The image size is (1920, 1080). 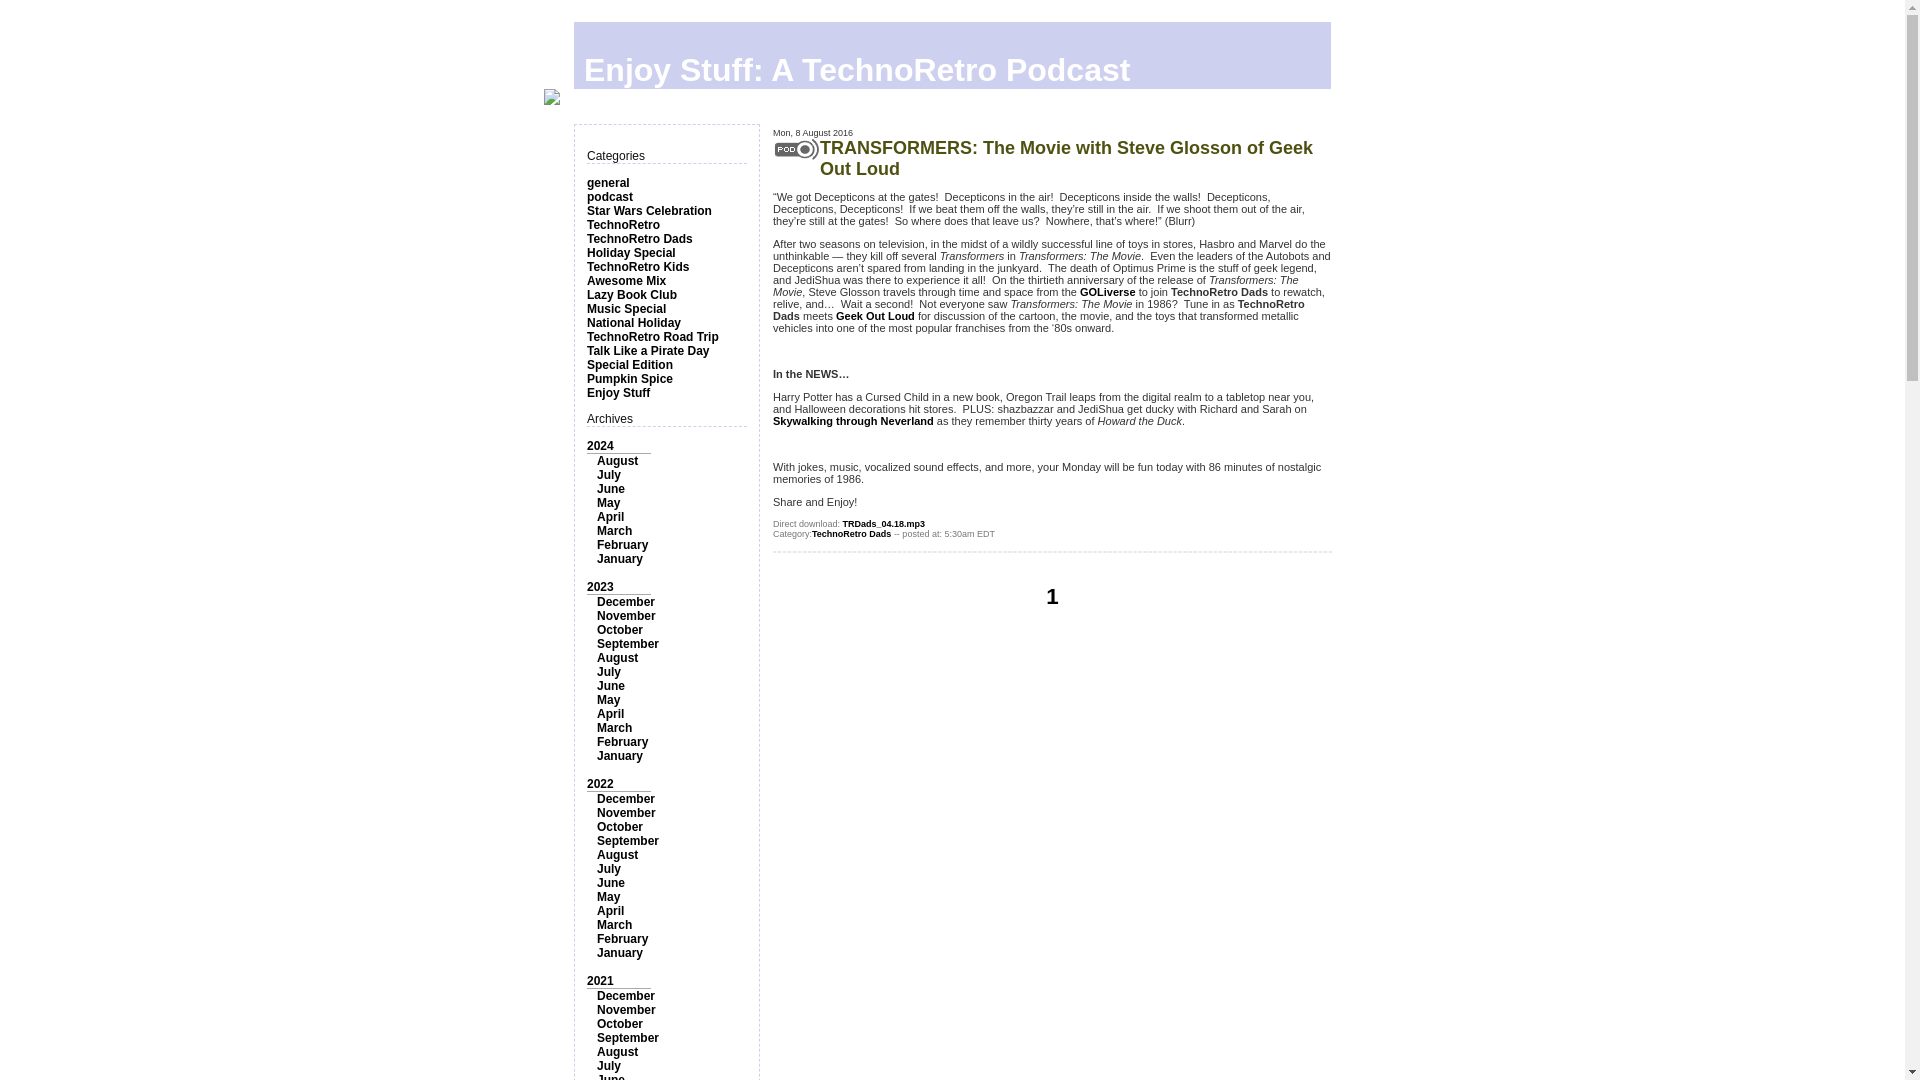 What do you see at coordinates (618, 392) in the screenshot?
I see `Enjoy Stuff` at bounding box center [618, 392].